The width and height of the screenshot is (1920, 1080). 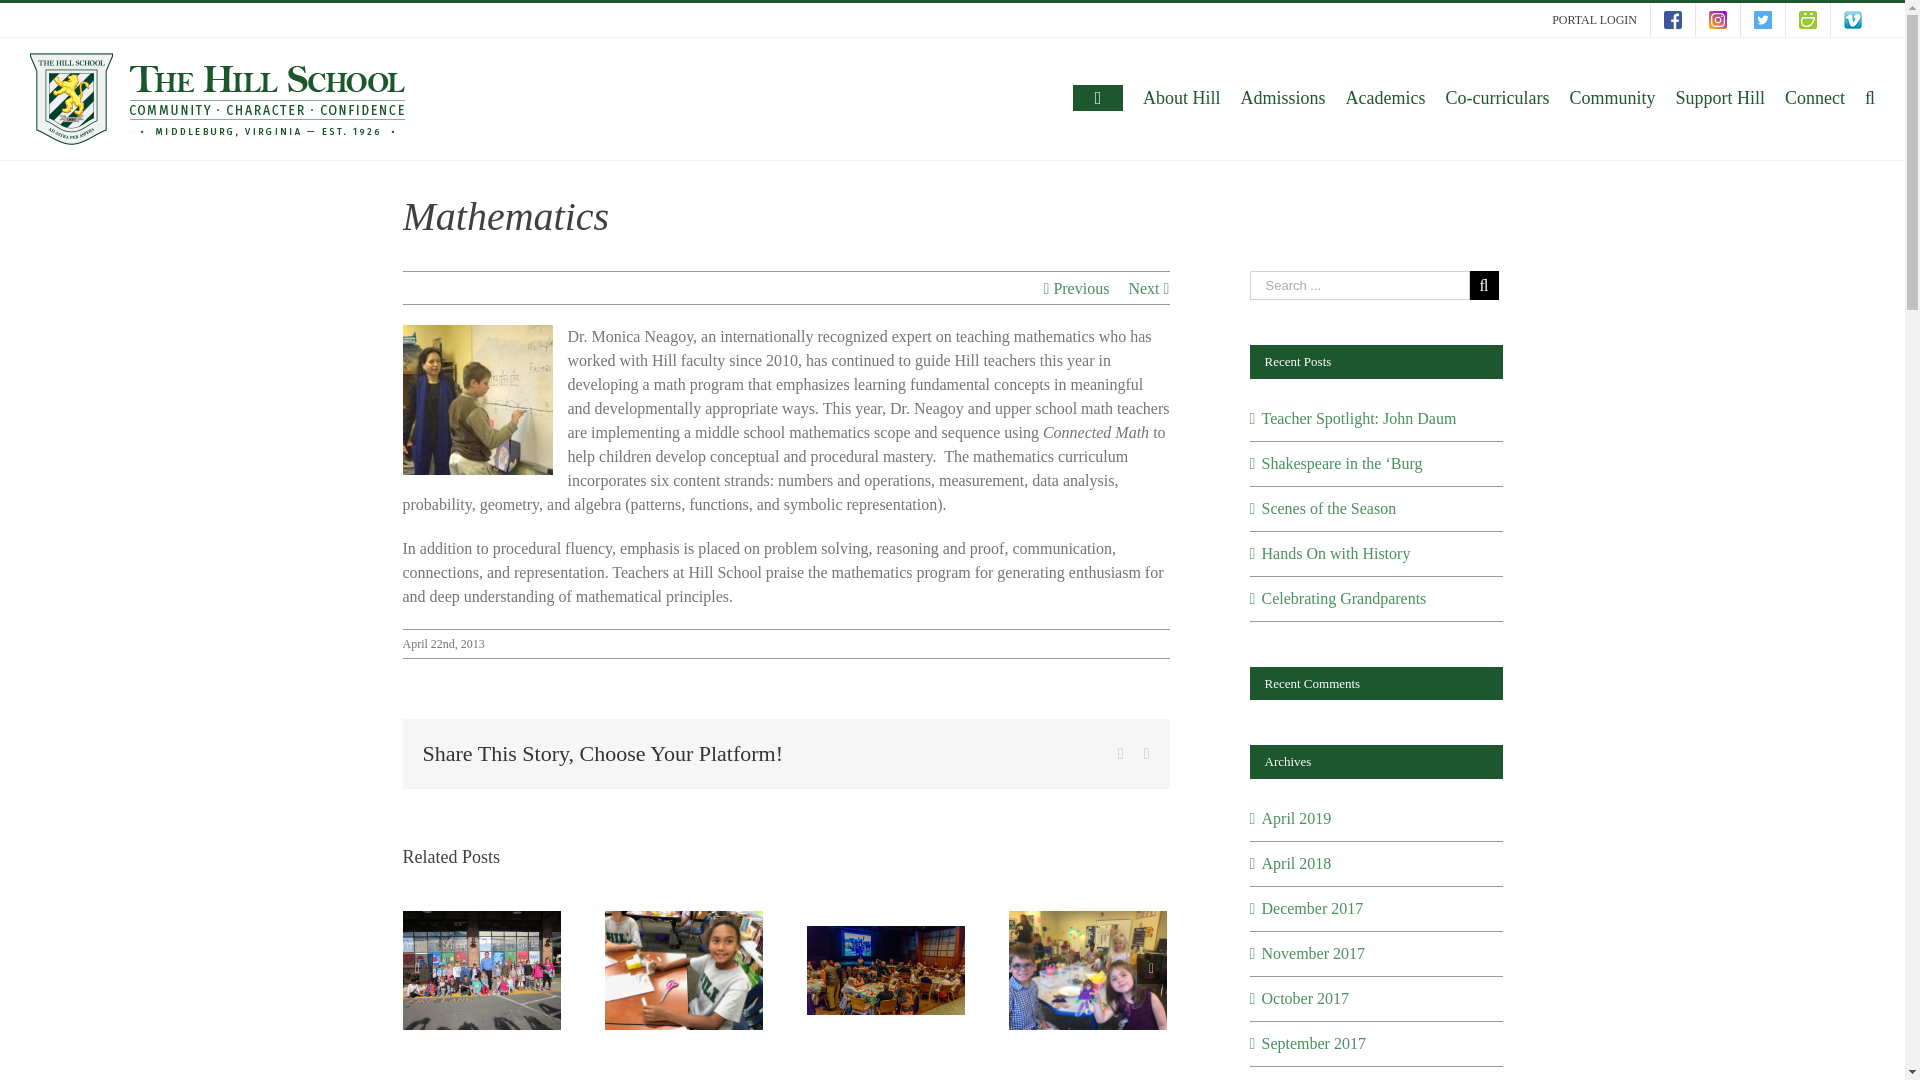 I want to click on Facebook, so click(x=1673, y=20).